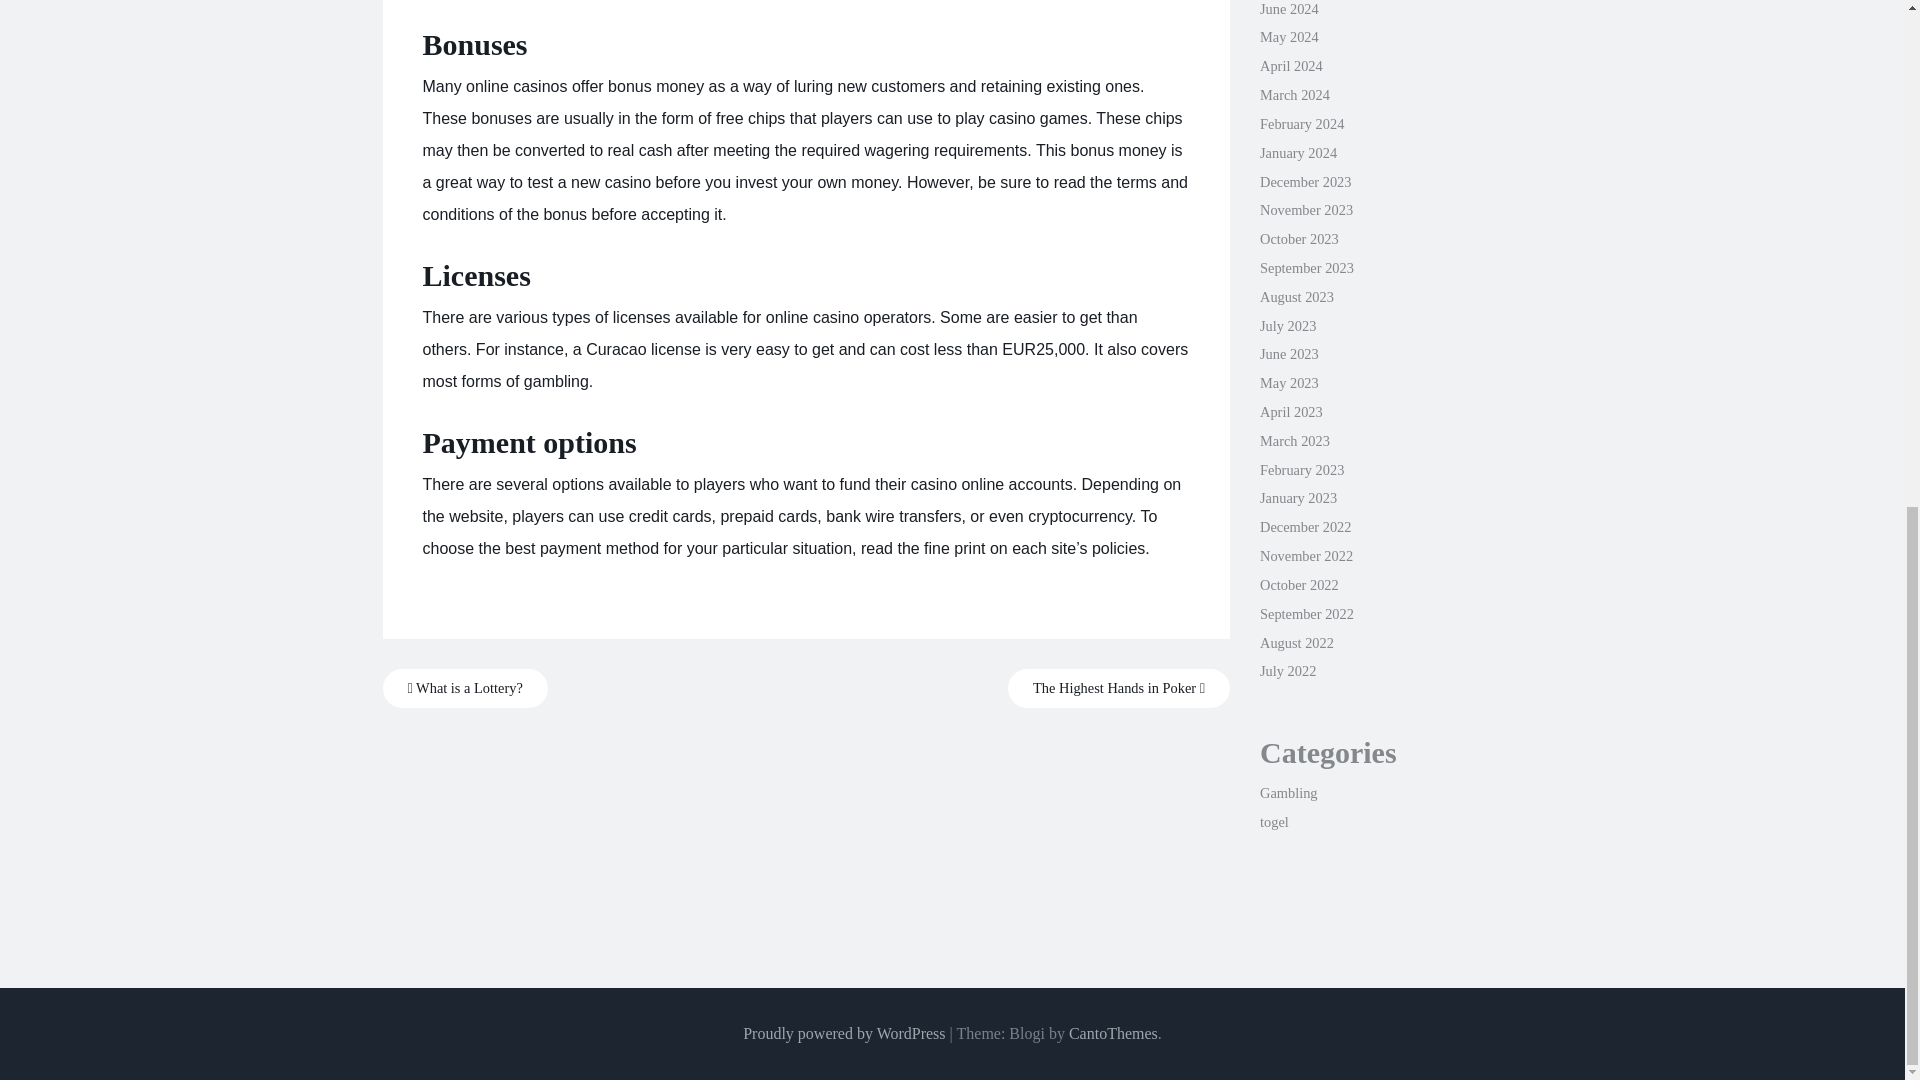 This screenshot has height=1080, width=1920. What do you see at coordinates (1290, 66) in the screenshot?
I see `April 2024` at bounding box center [1290, 66].